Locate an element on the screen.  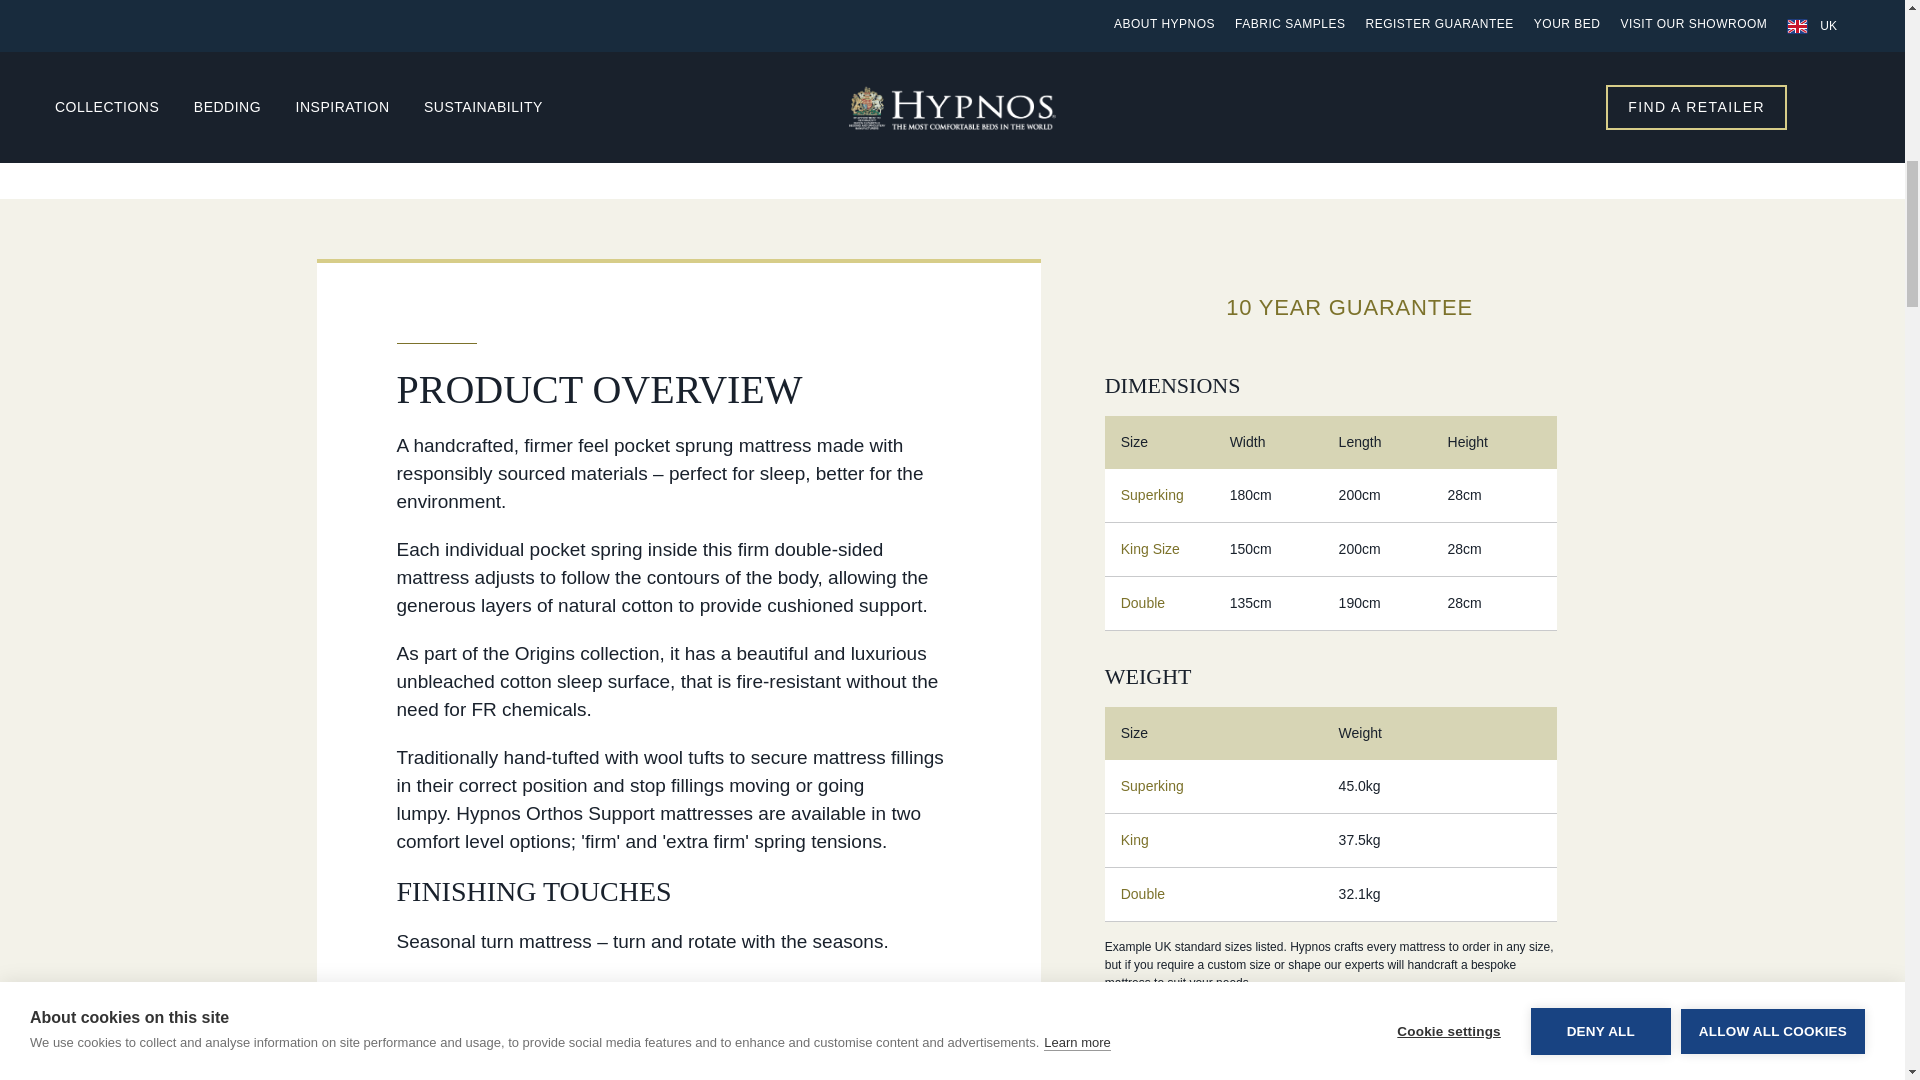
ALLOW ALL COOKIES is located at coordinates (1772, 8).